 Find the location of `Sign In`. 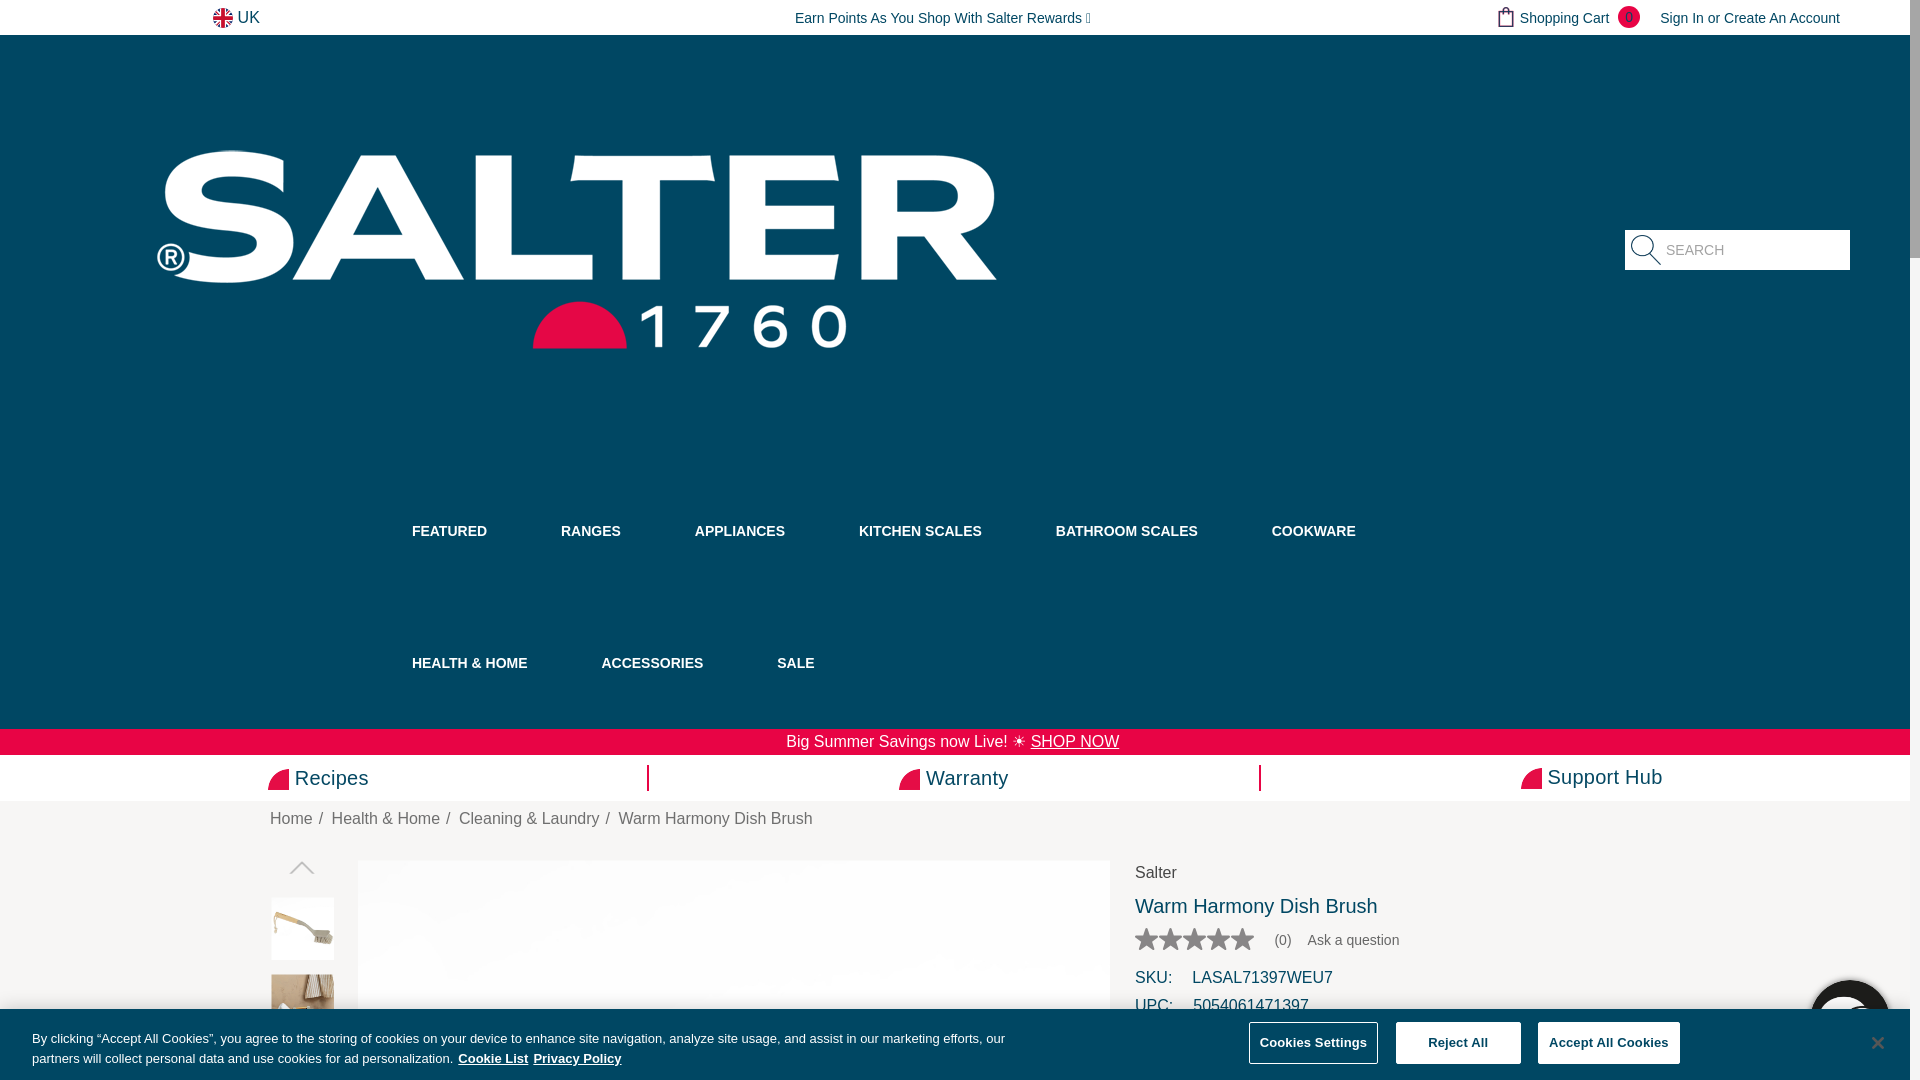

Sign In is located at coordinates (1682, 17).